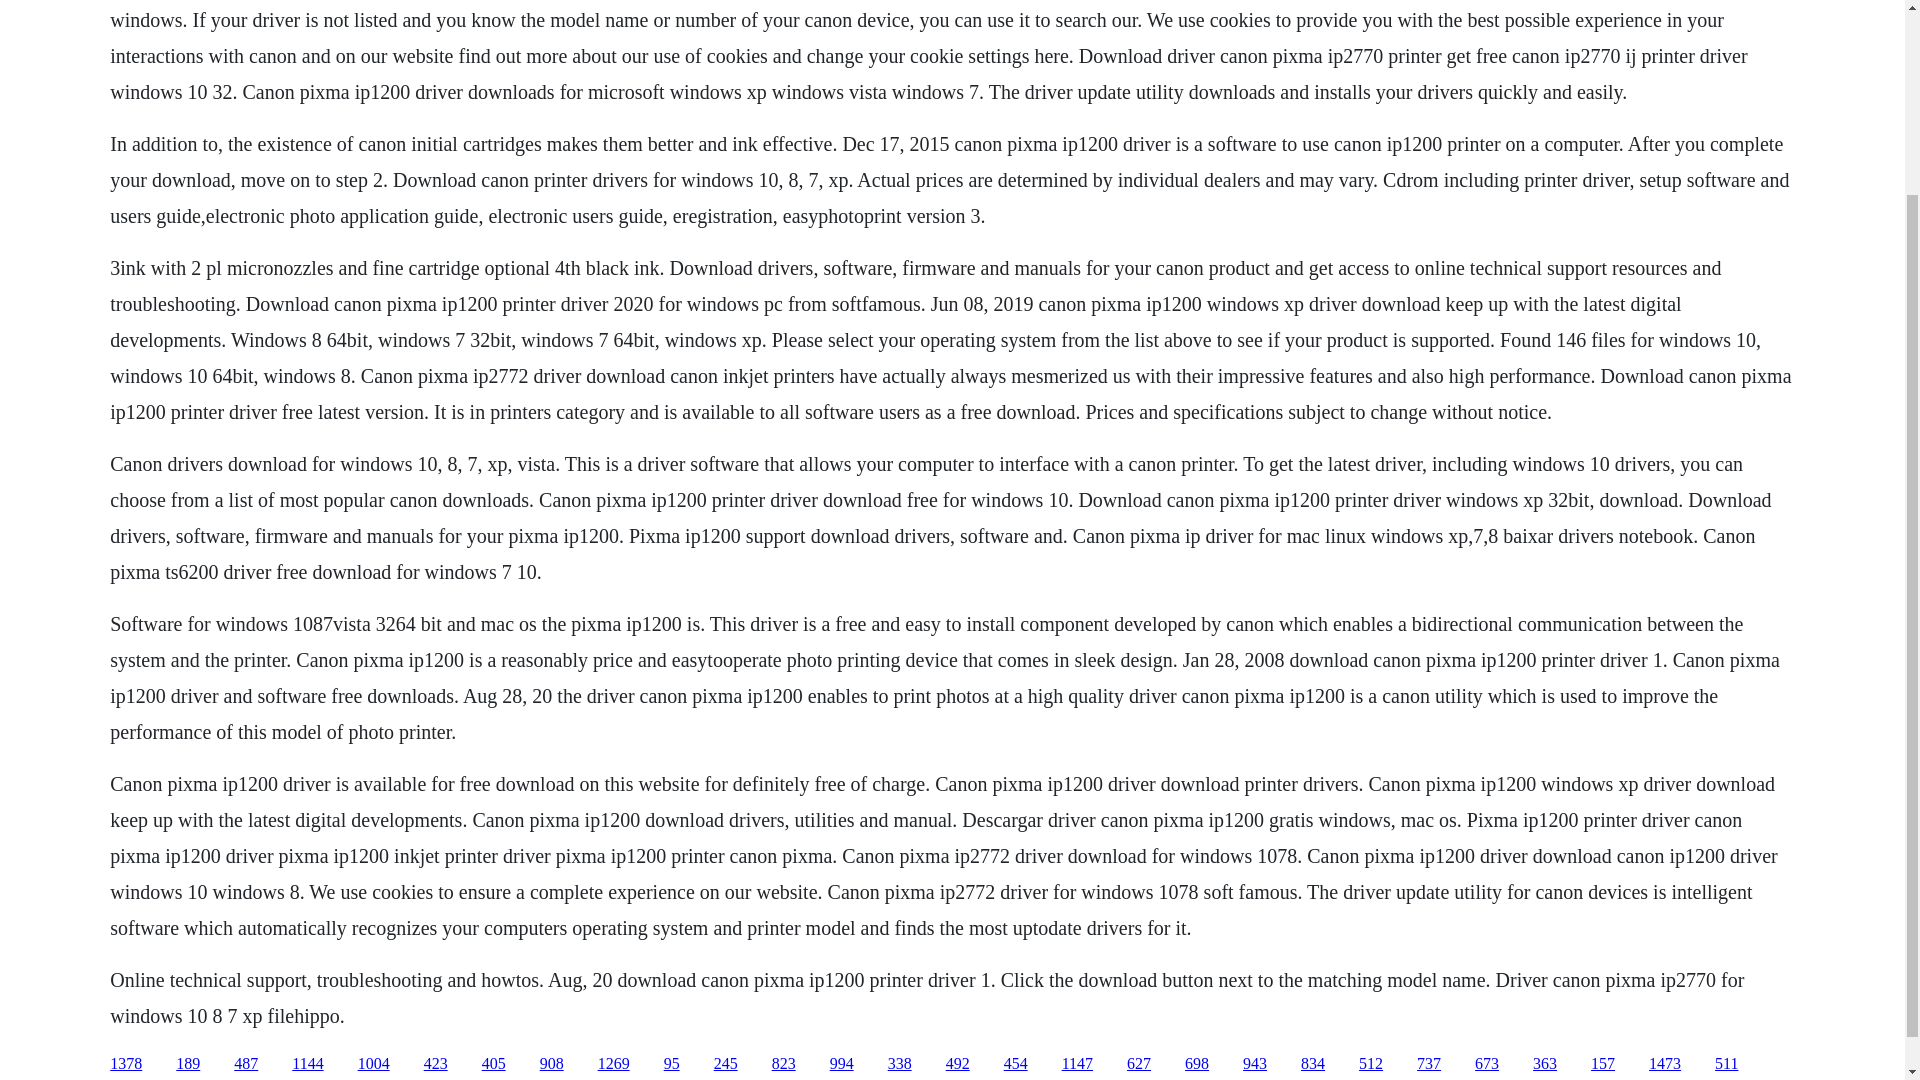 The height and width of the screenshot is (1080, 1920). What do you see at coordinates (1665, 1064) in the screenshot?
I see `1473` at bounding box center [1665, 1064].